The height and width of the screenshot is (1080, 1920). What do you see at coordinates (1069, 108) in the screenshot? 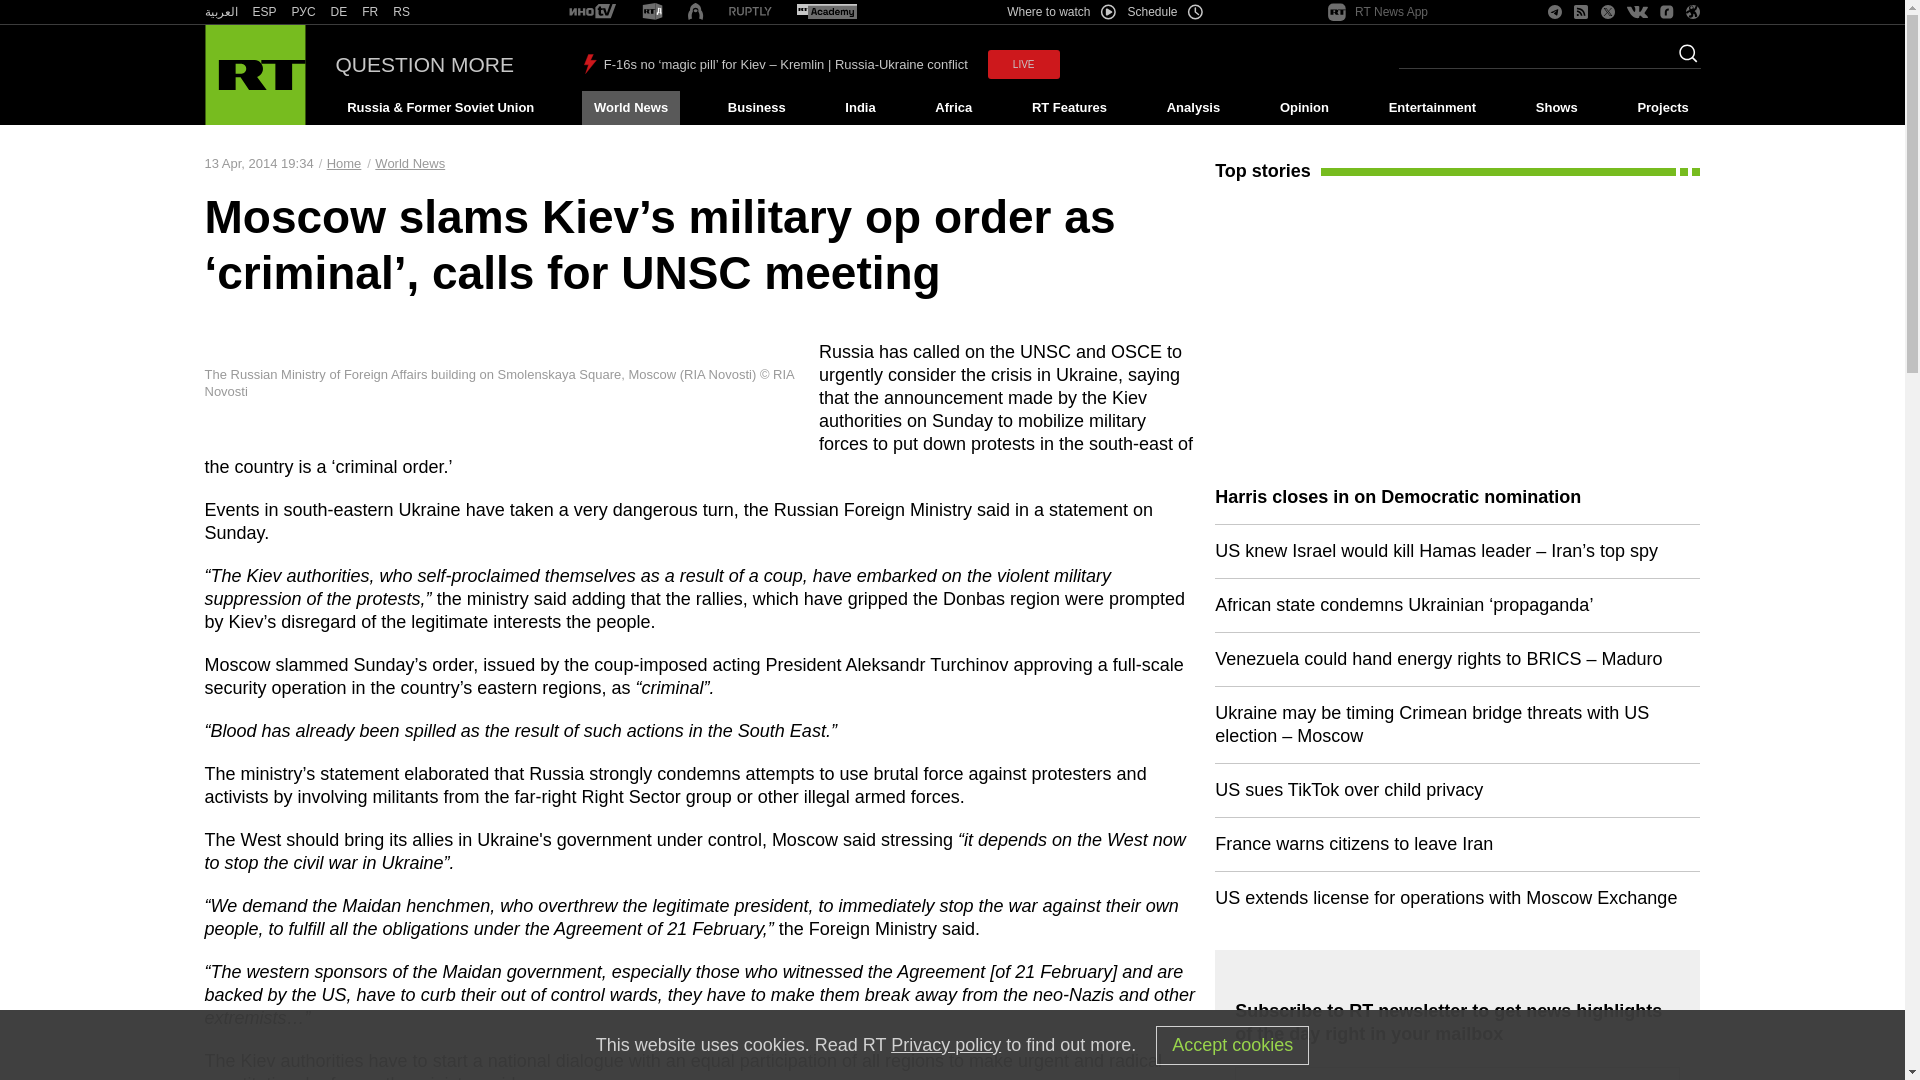
I see `RT Features` at bounding box center [1069, 108].